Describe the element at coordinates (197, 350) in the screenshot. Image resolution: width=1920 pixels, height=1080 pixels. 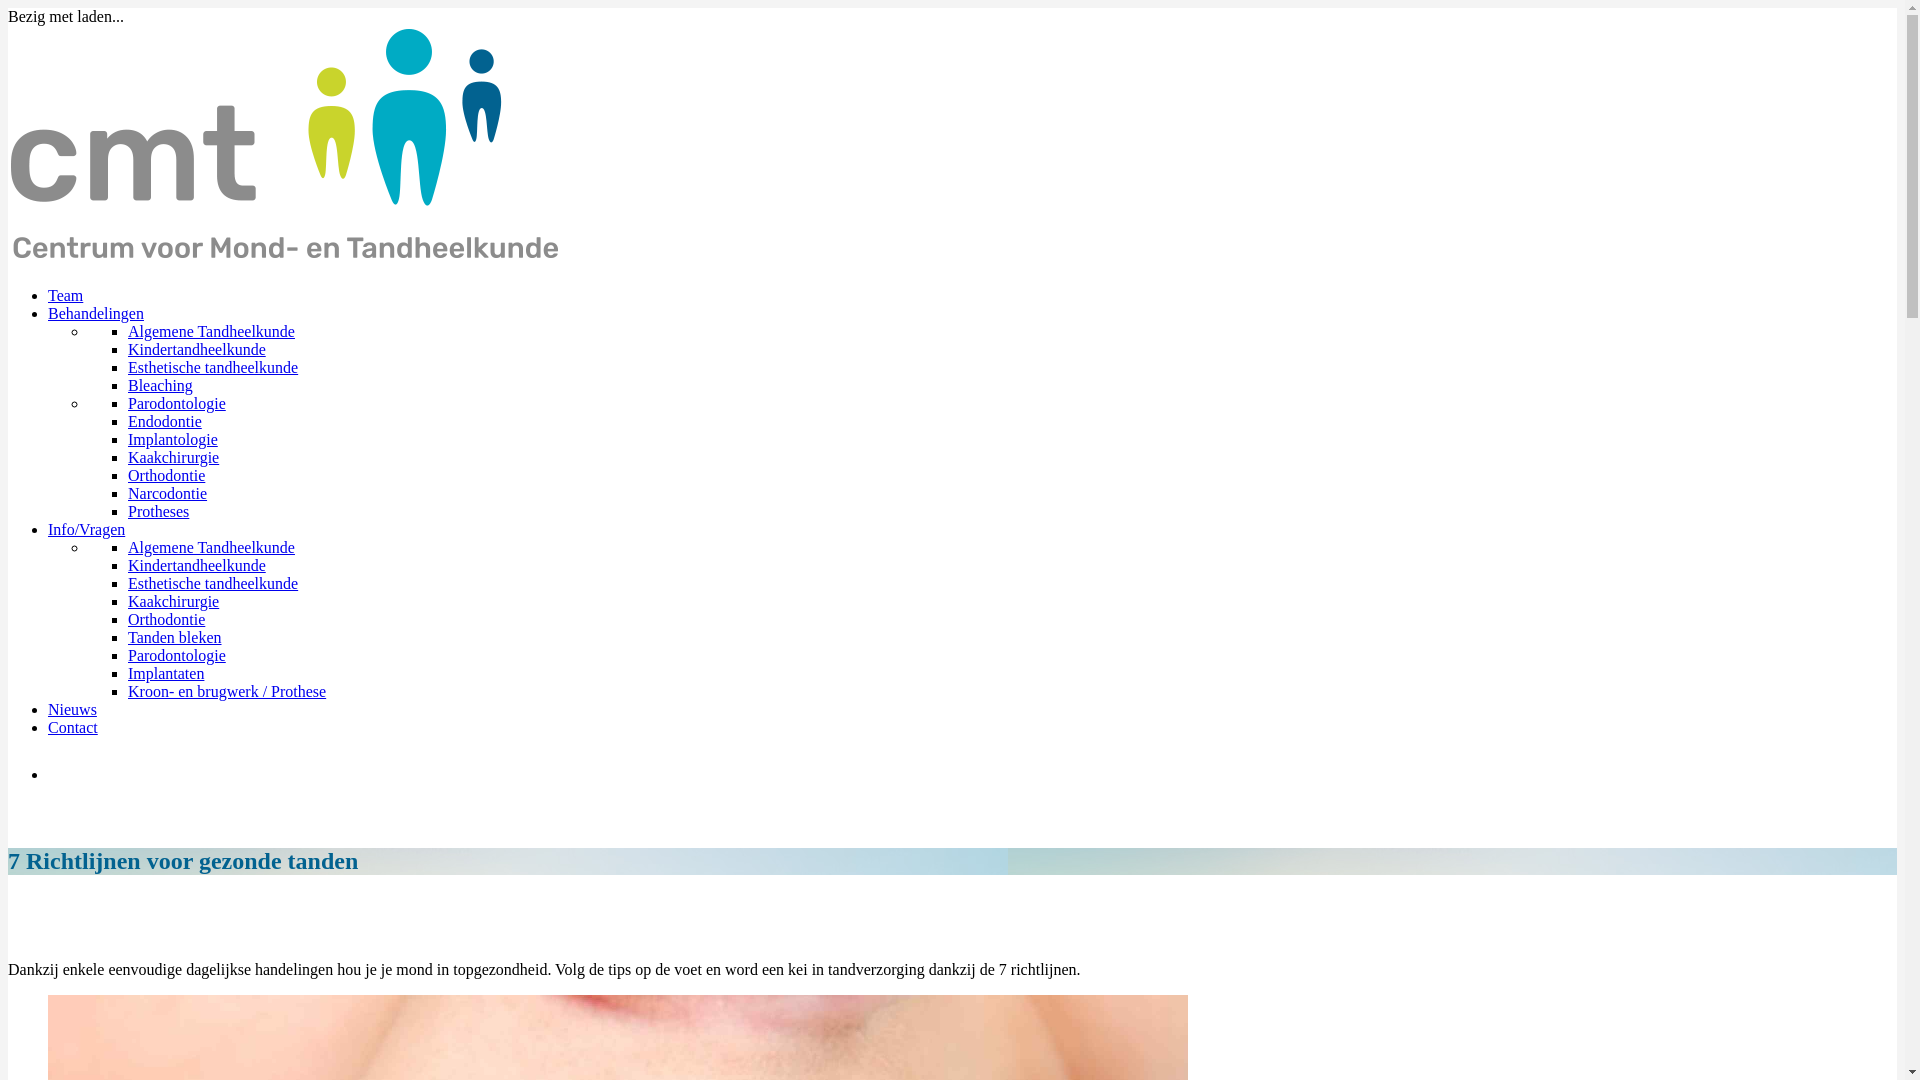
I see `Kindertandheelkunde` at that location.